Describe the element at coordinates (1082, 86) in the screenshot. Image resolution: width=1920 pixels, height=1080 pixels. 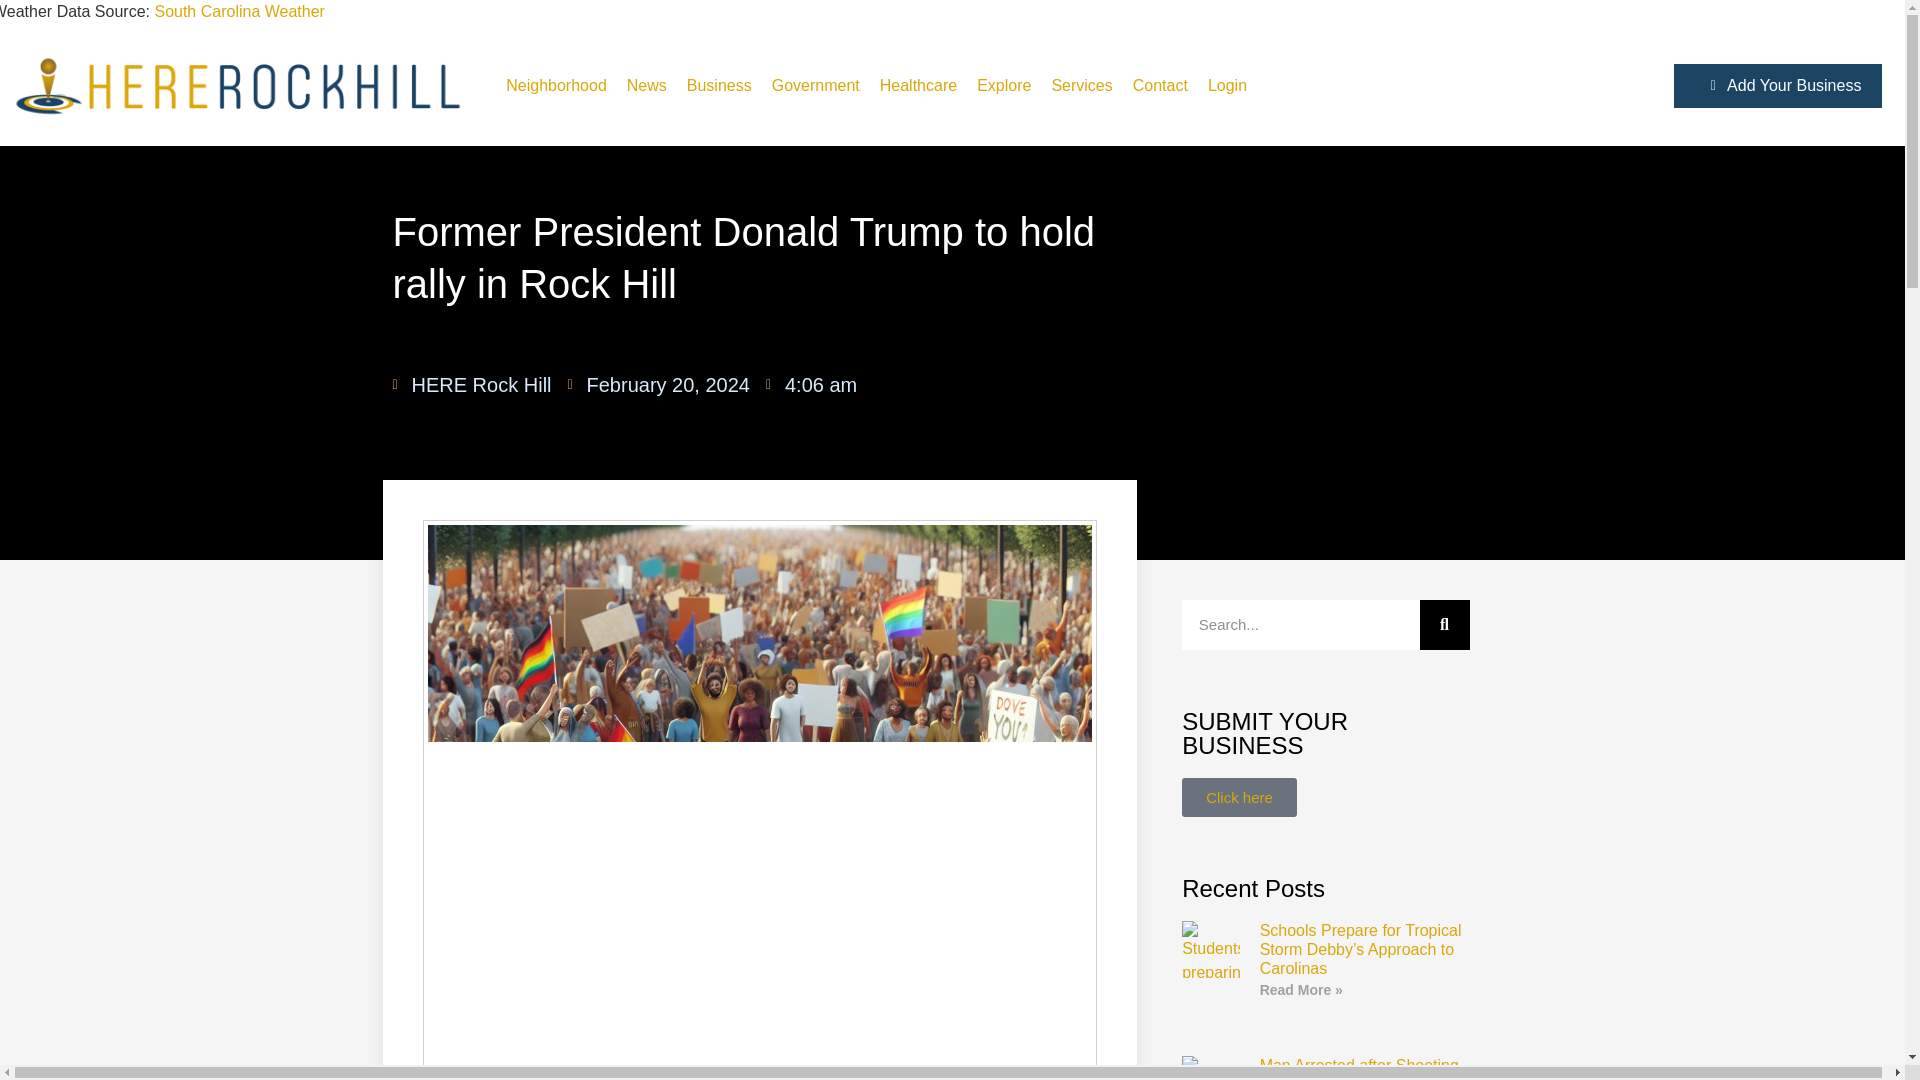
I see `Services` at that location.